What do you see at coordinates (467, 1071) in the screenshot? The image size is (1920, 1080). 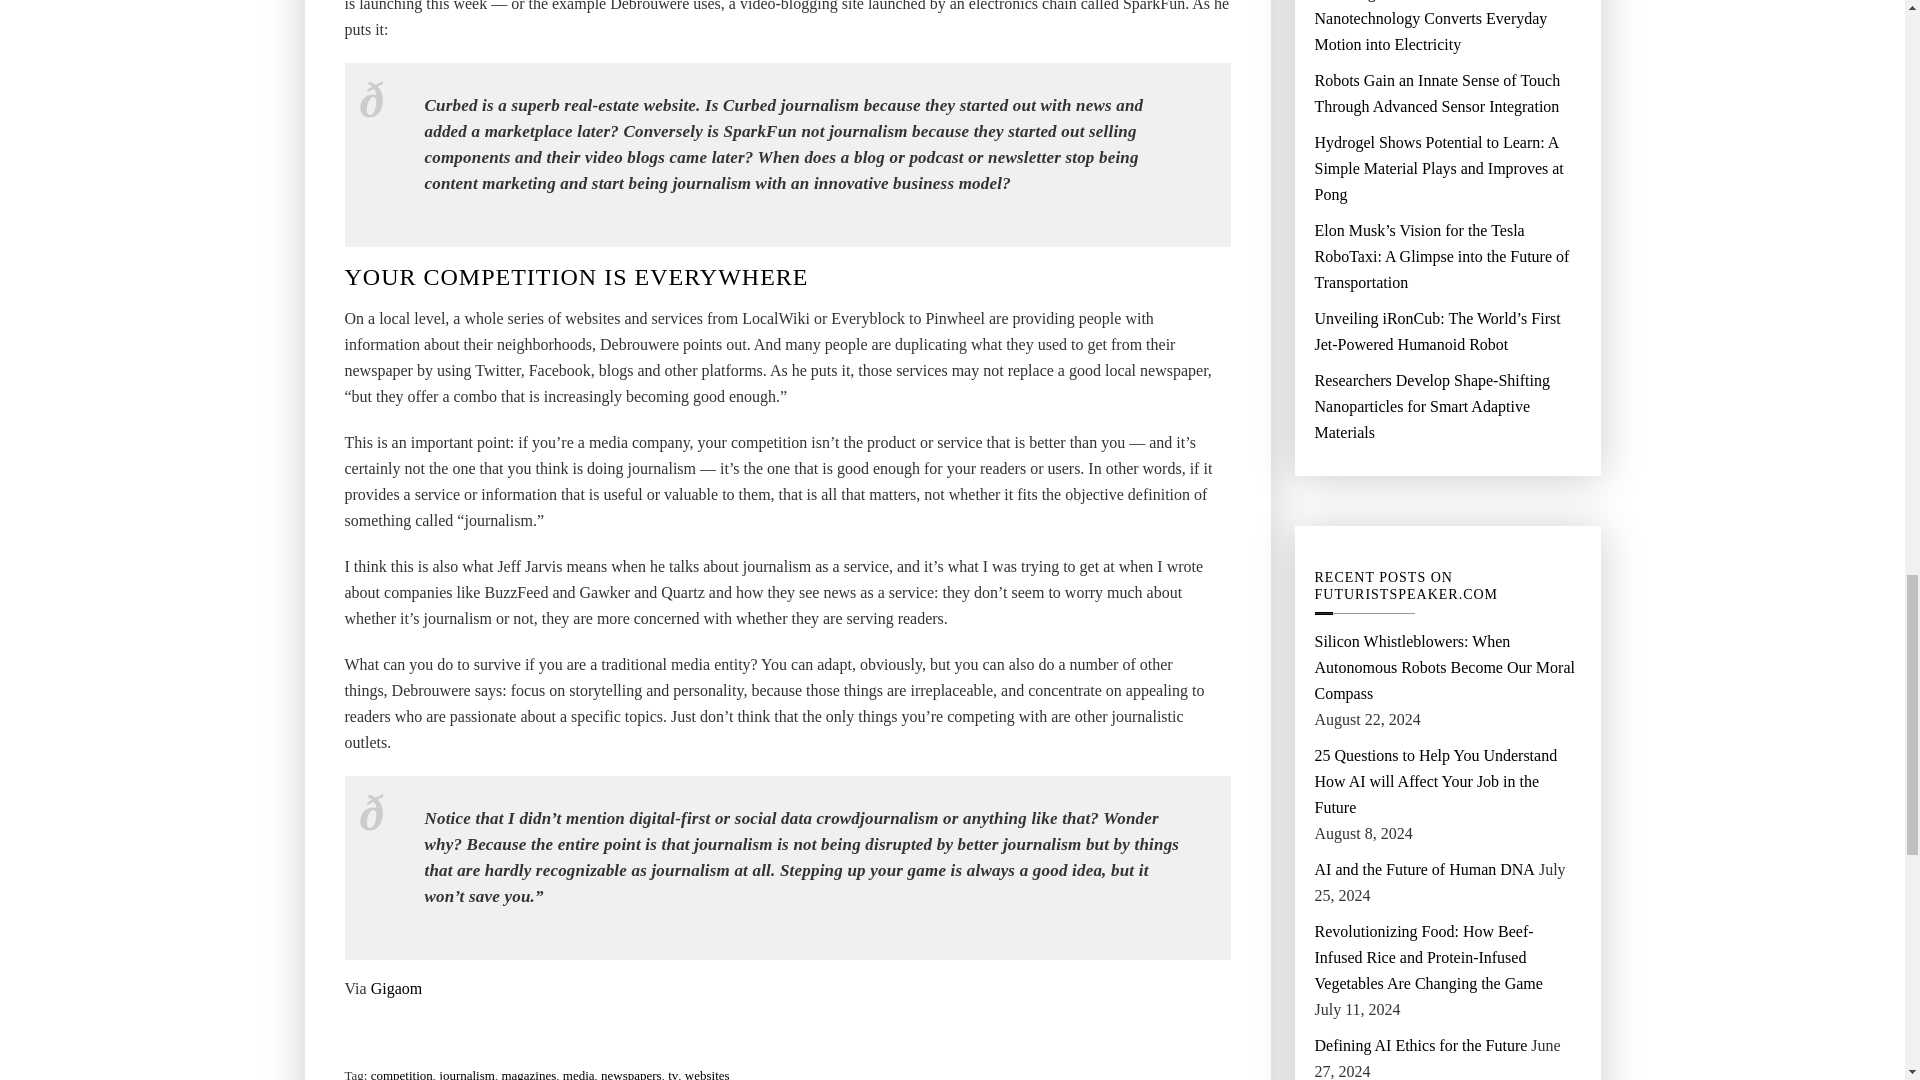 I see `journalism` at bounding box center [467, 1071].